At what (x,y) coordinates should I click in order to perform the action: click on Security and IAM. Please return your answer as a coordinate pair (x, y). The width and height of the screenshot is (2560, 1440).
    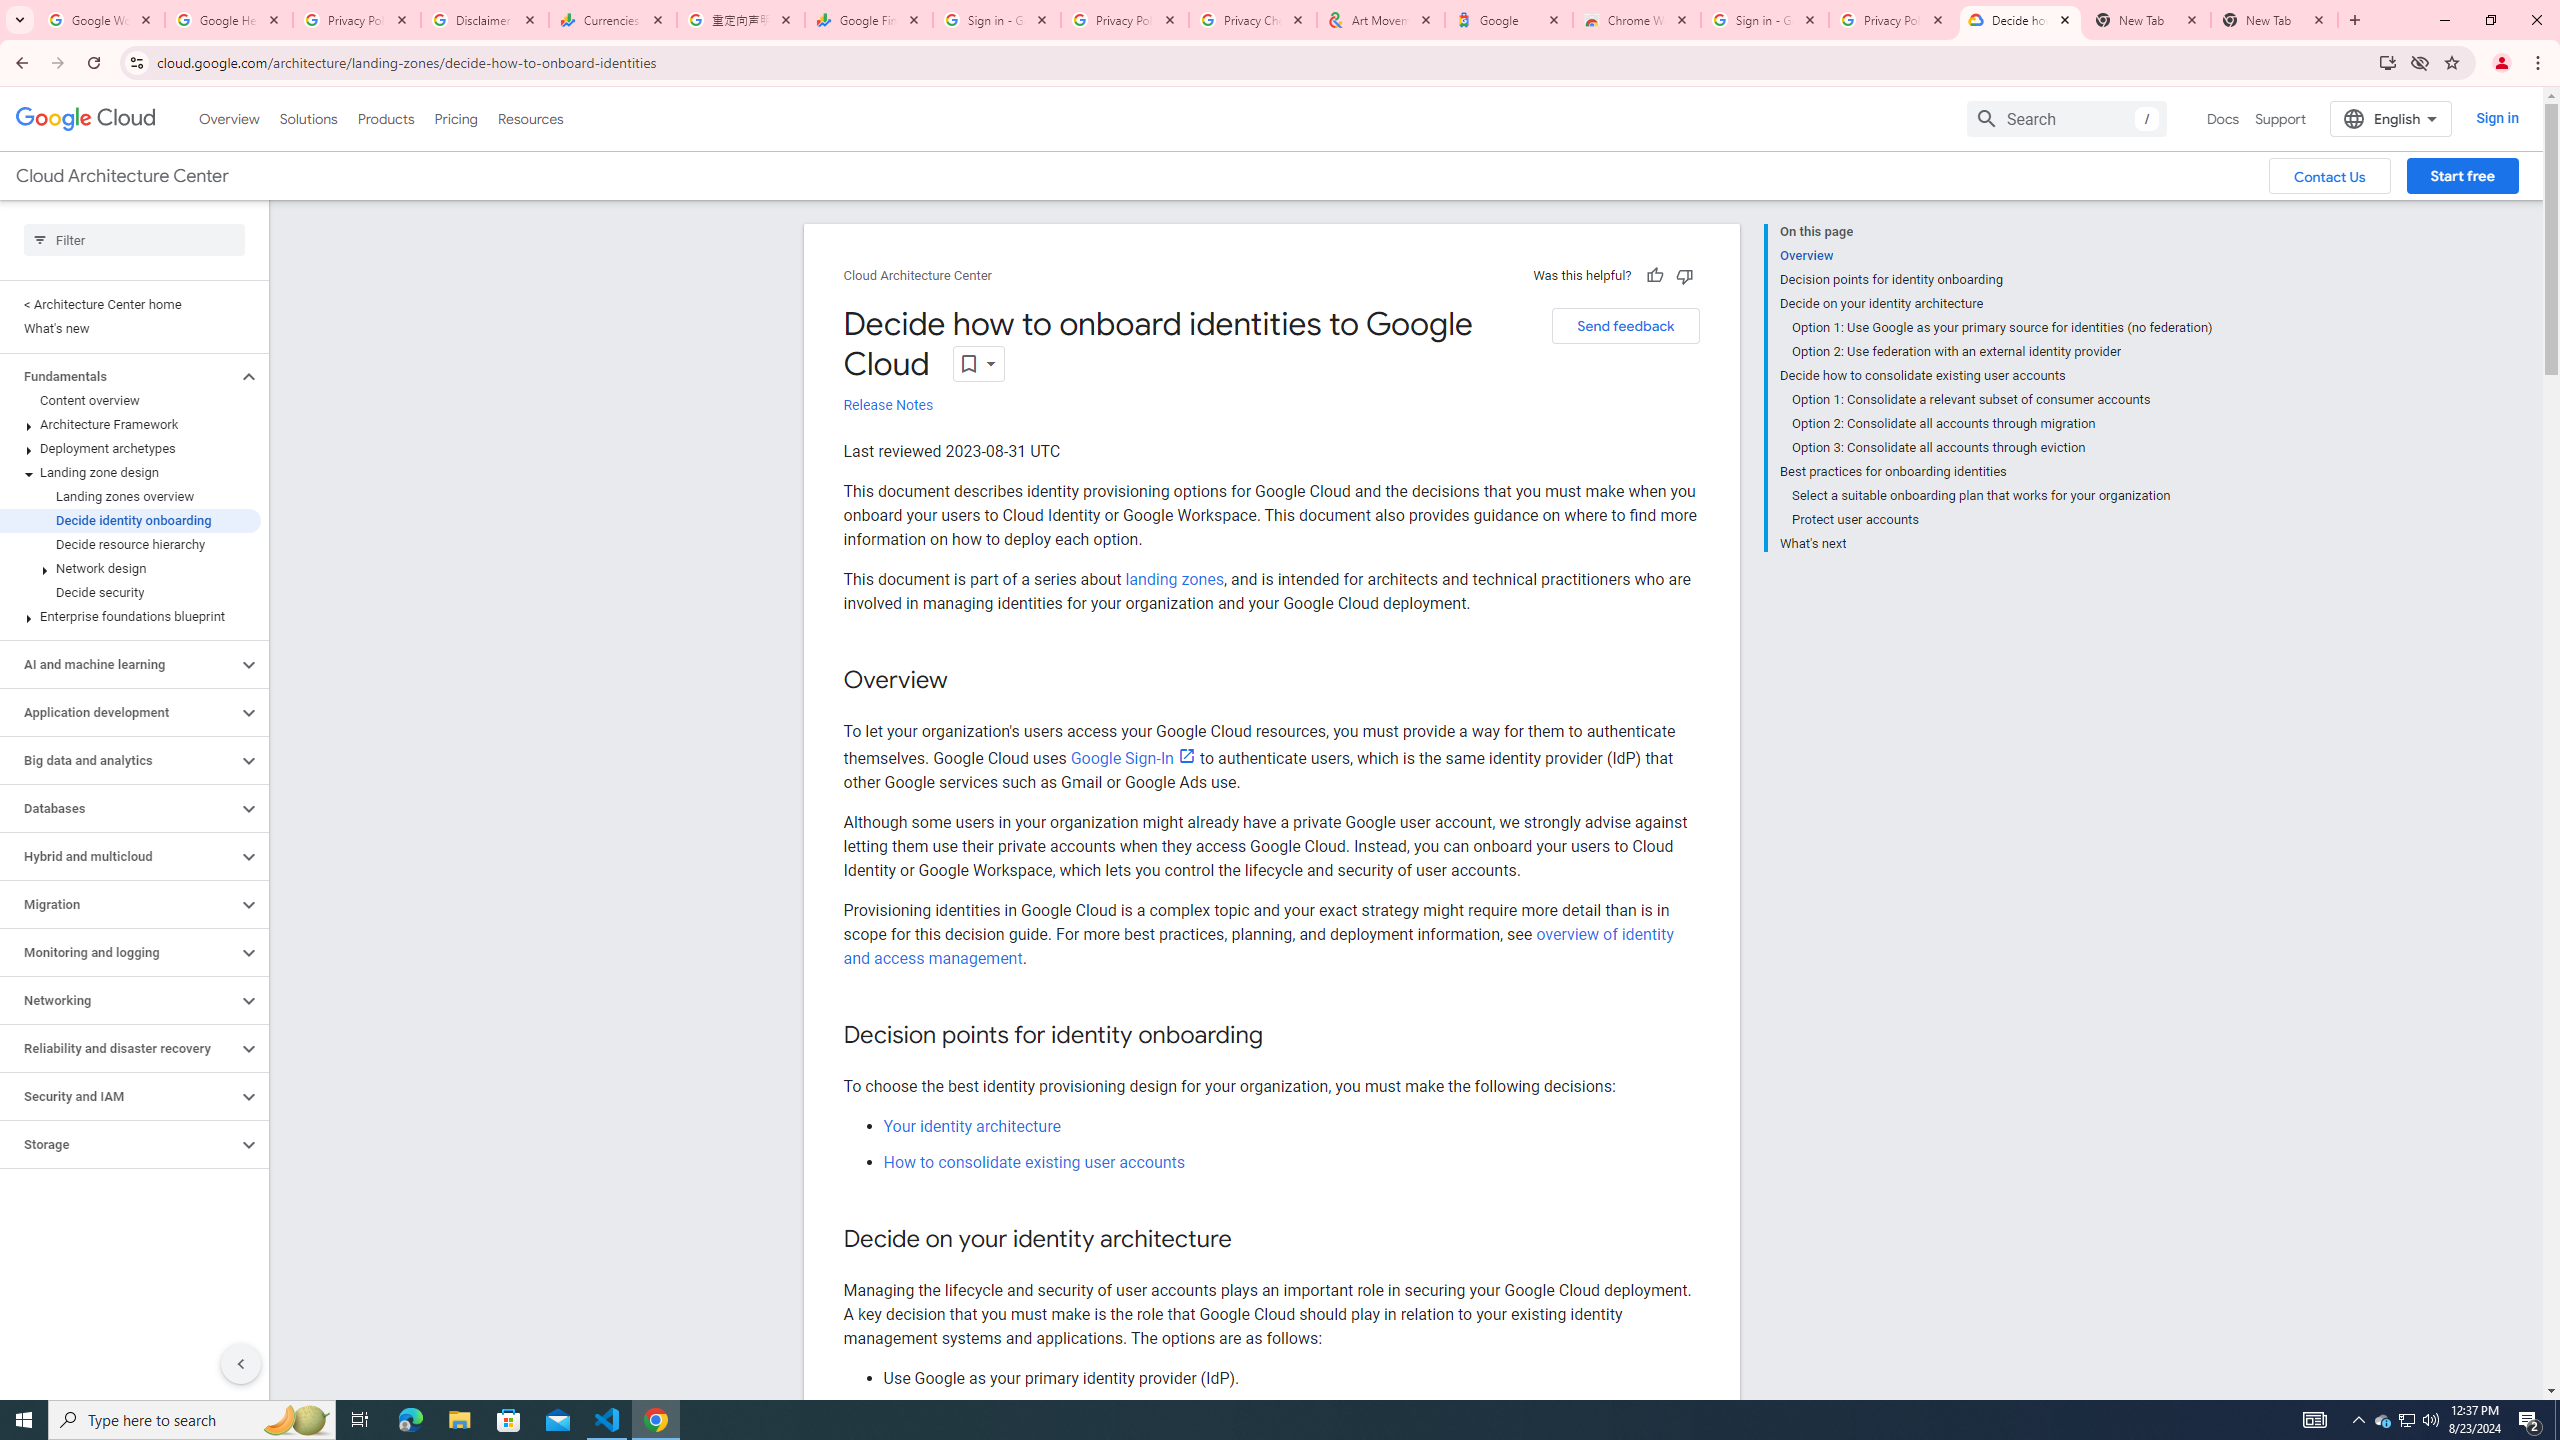
    Looking at the image, I should click on (119, 1096).